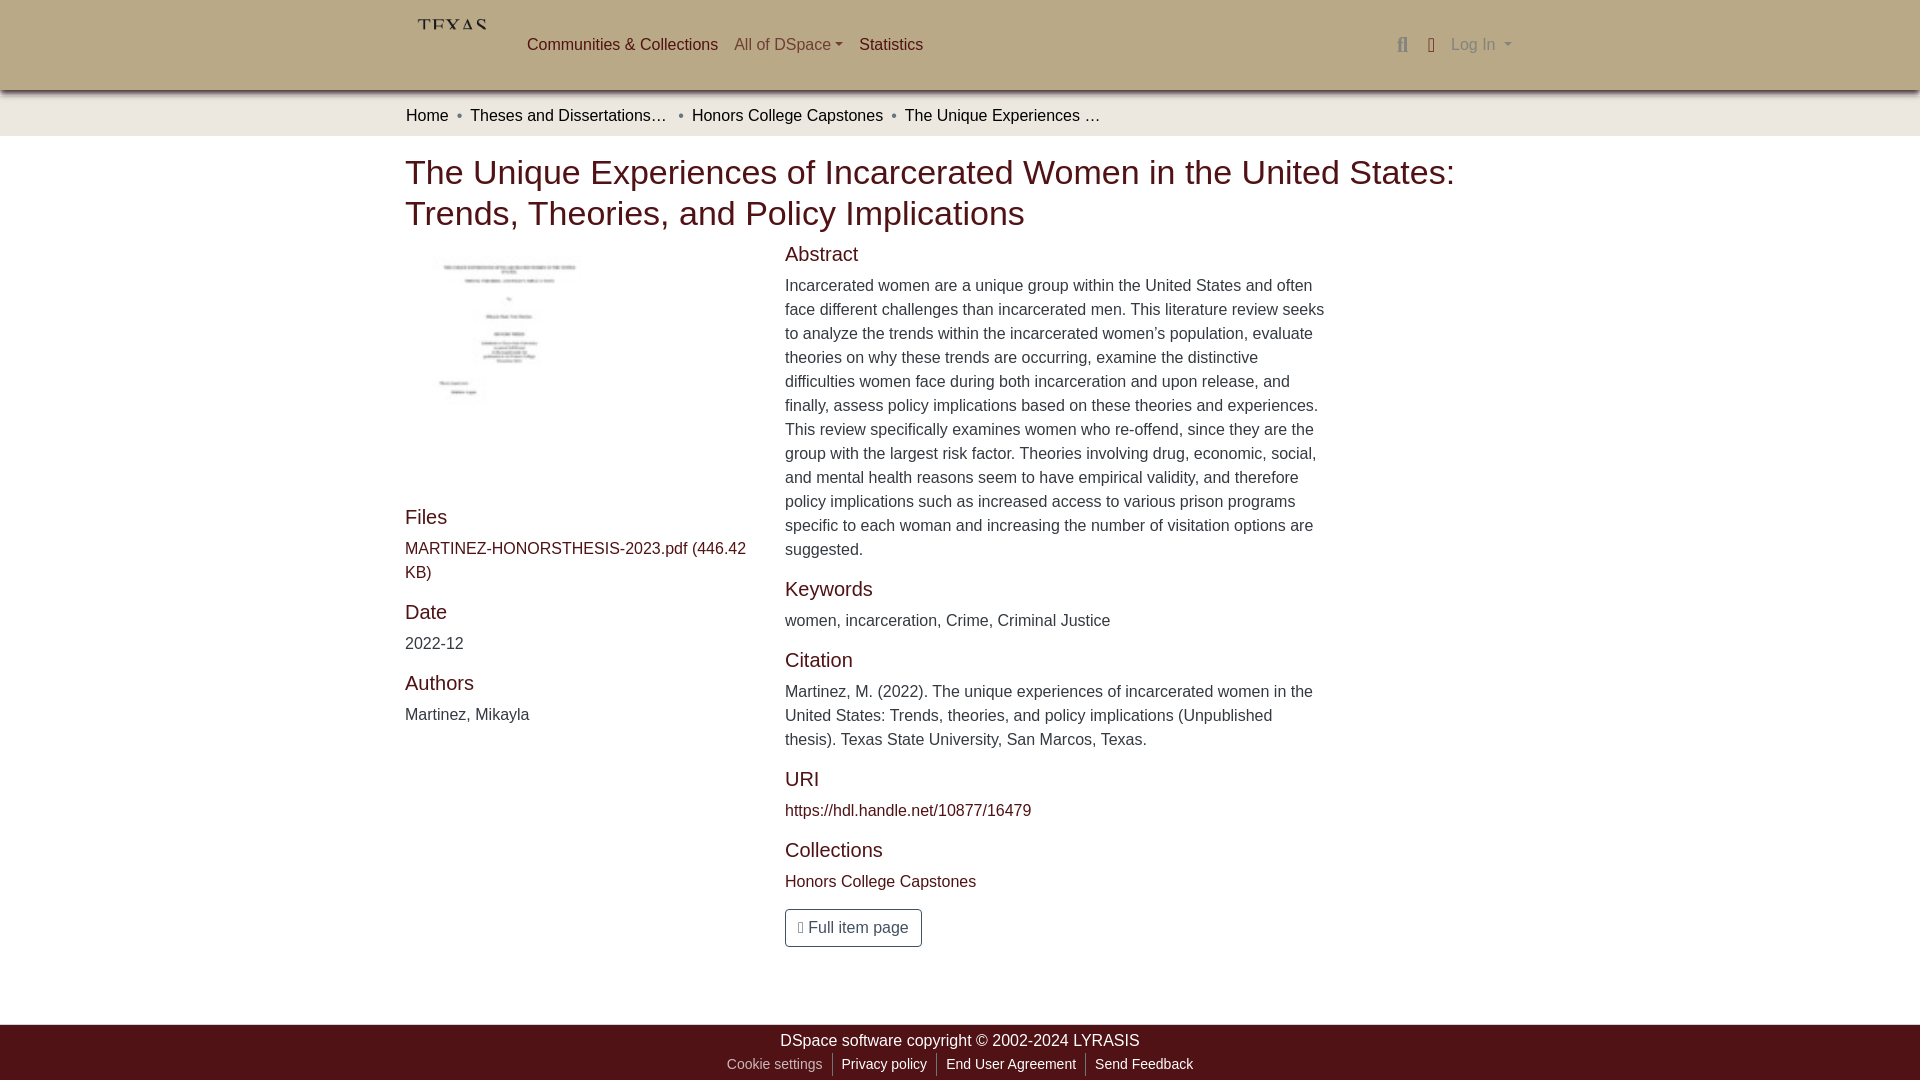 The height and width of the screenshot is (1080, 1920). Describe the element at coordinates (1144, 1064) in the screenshot. I see `Send Feedback` at that location.